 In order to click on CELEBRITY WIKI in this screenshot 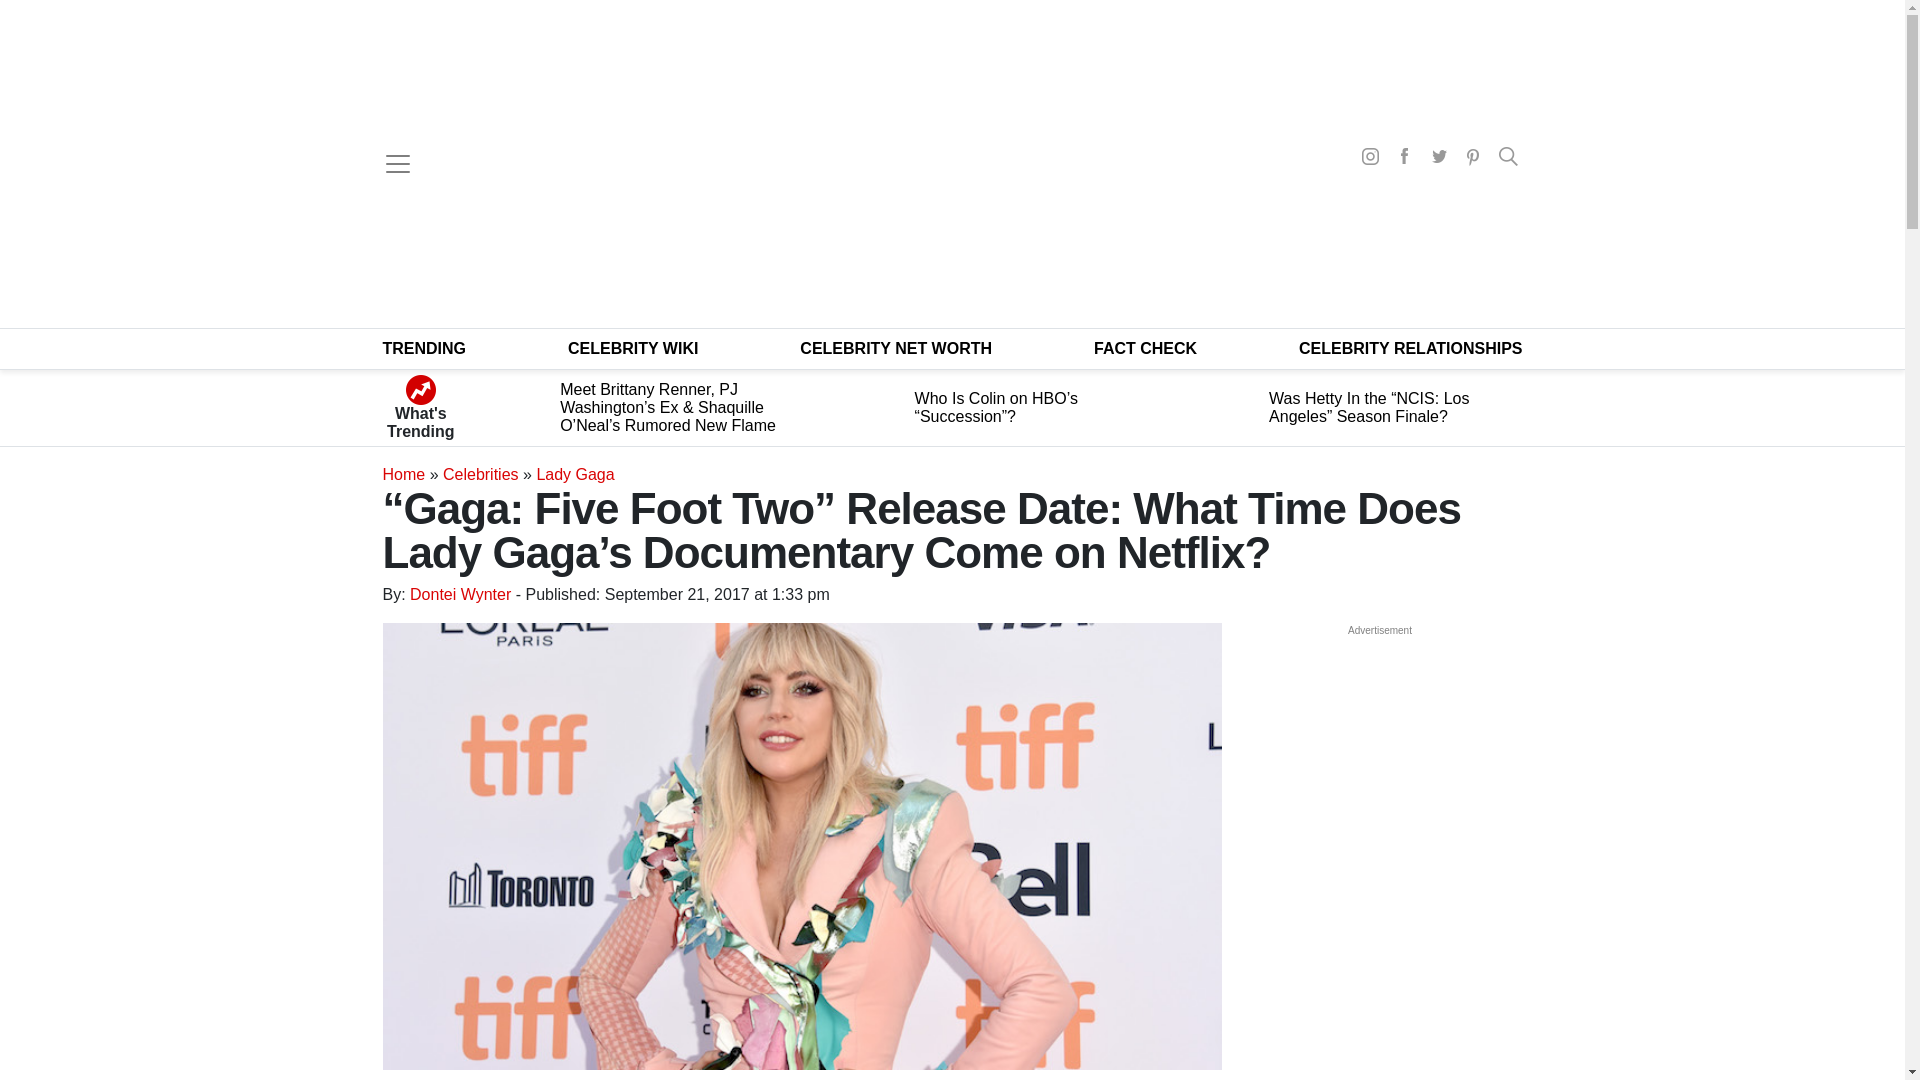, I will do `click(633, 348)`.